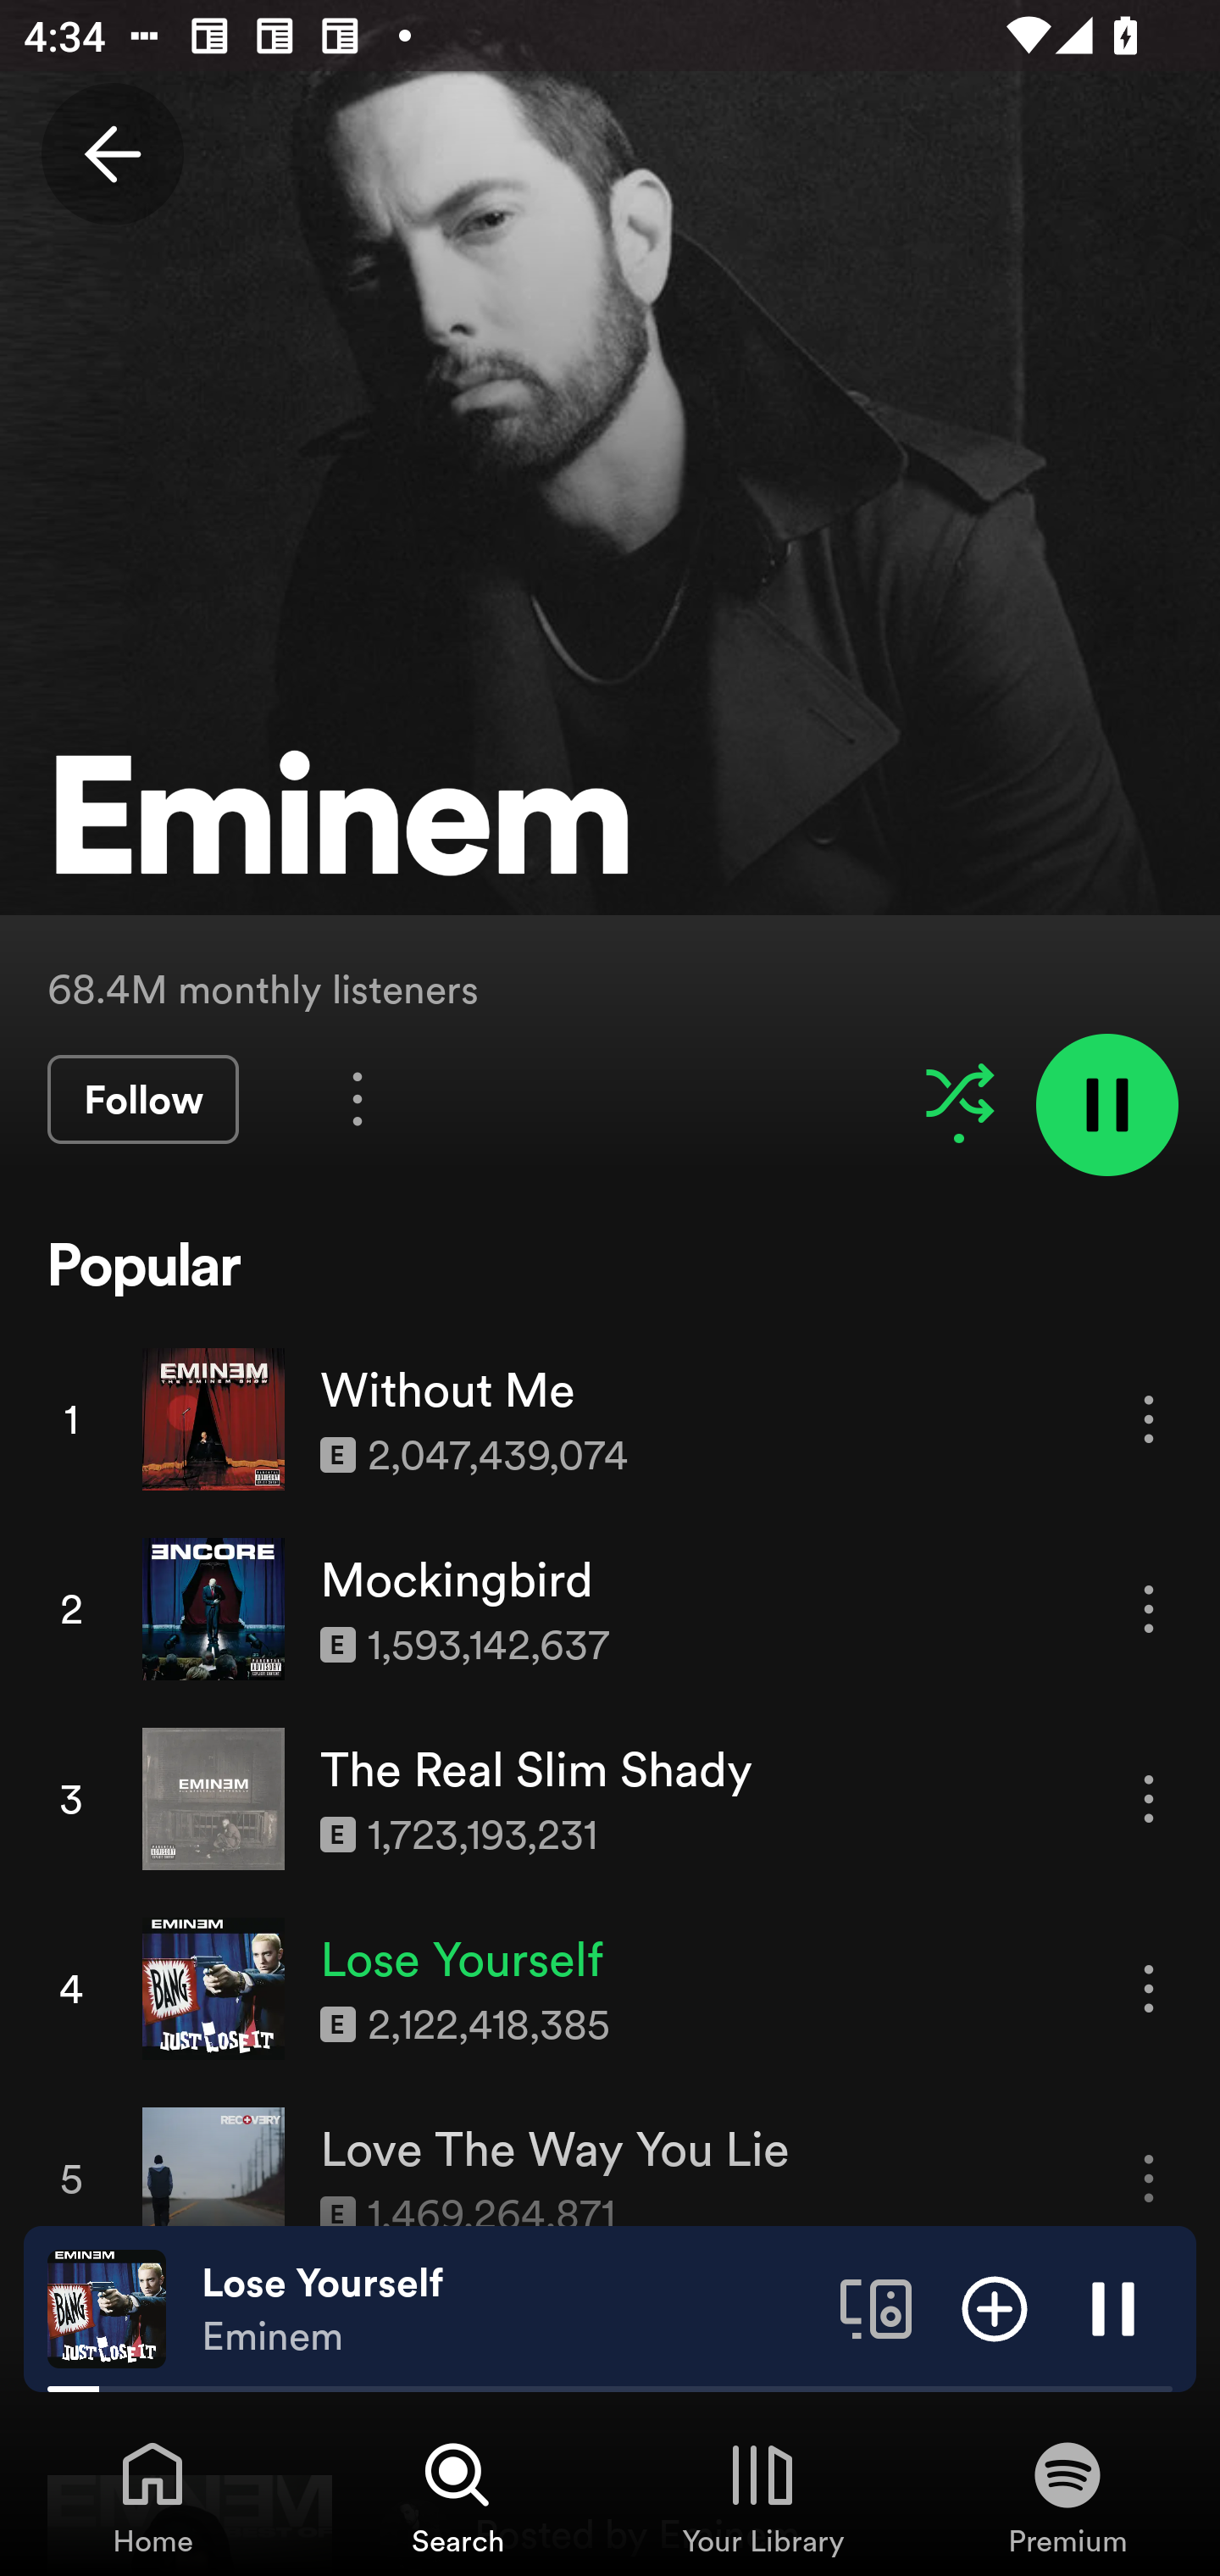 This screenshot has width=1220, height=2576. I want to click on Disable shuffle for this artist, so click(959, 1093).